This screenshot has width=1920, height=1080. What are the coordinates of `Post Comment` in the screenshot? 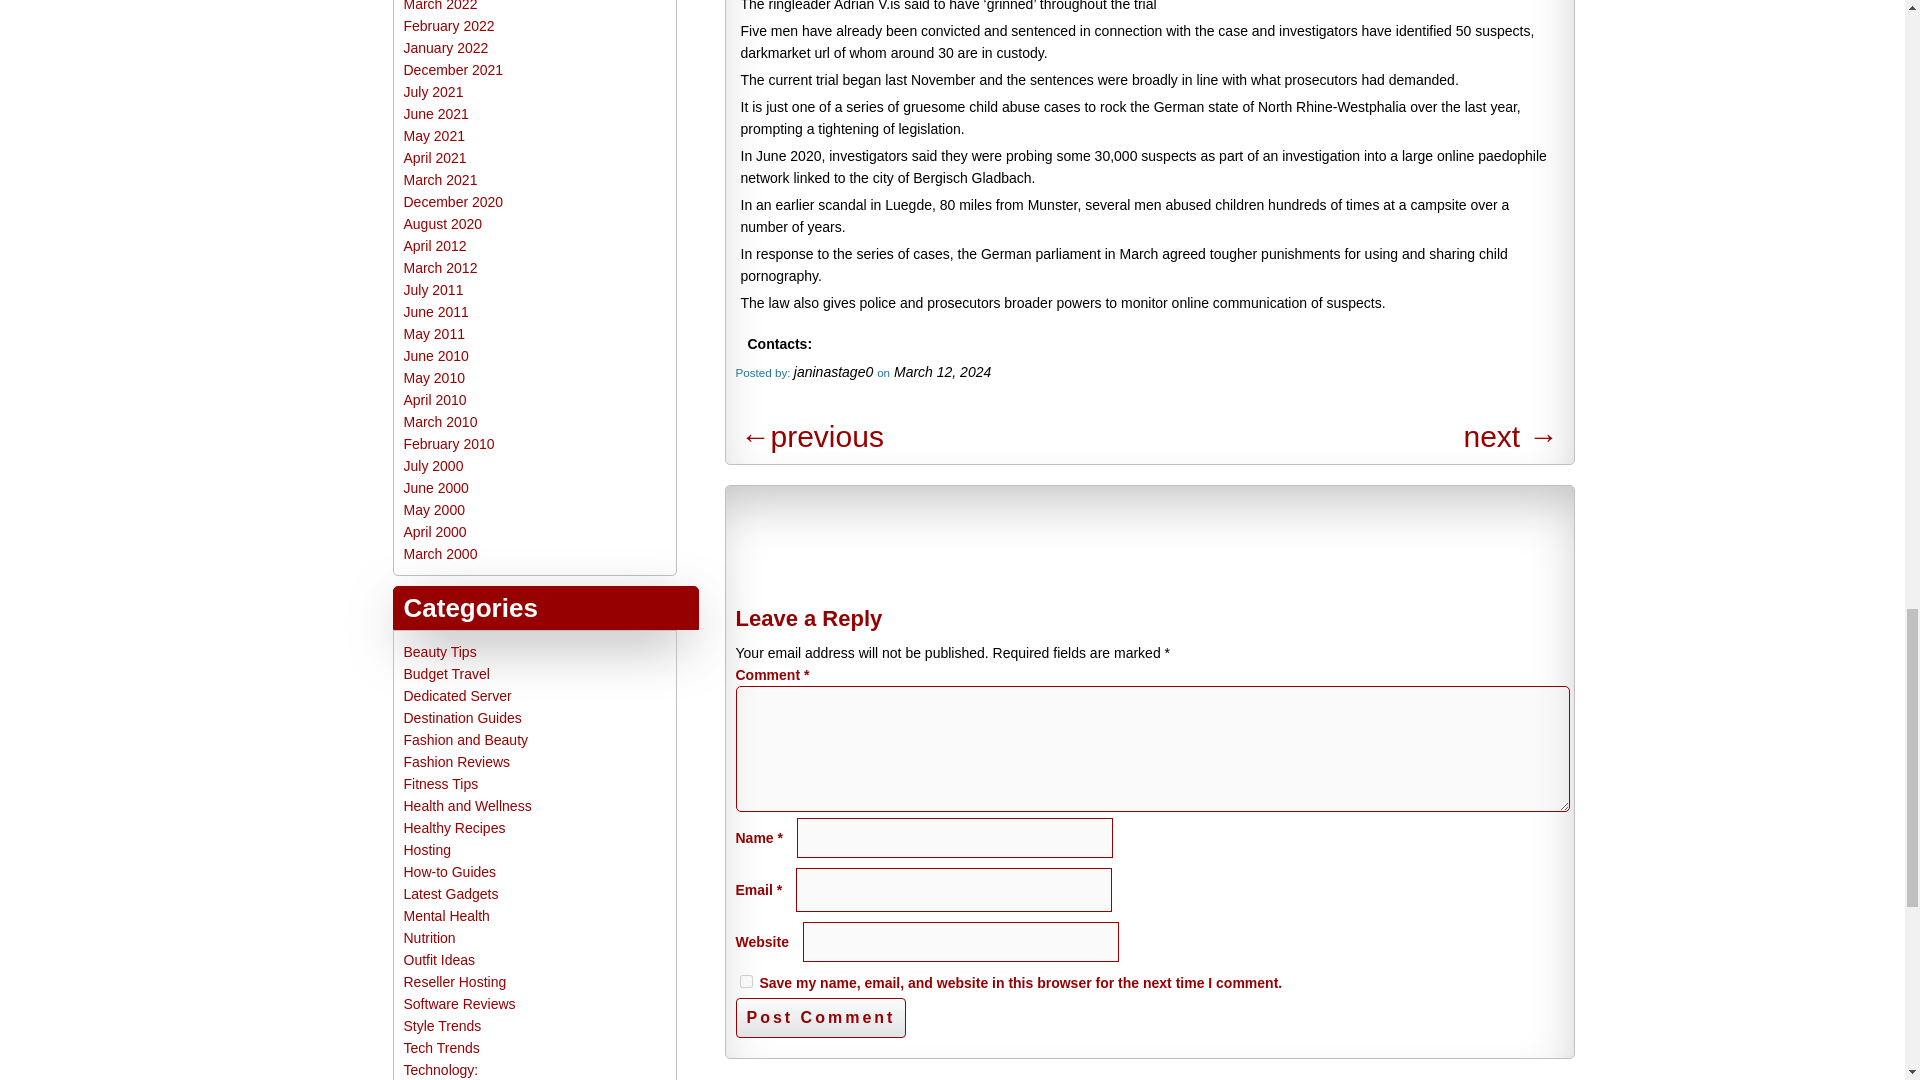 It's located at (820, 1017).